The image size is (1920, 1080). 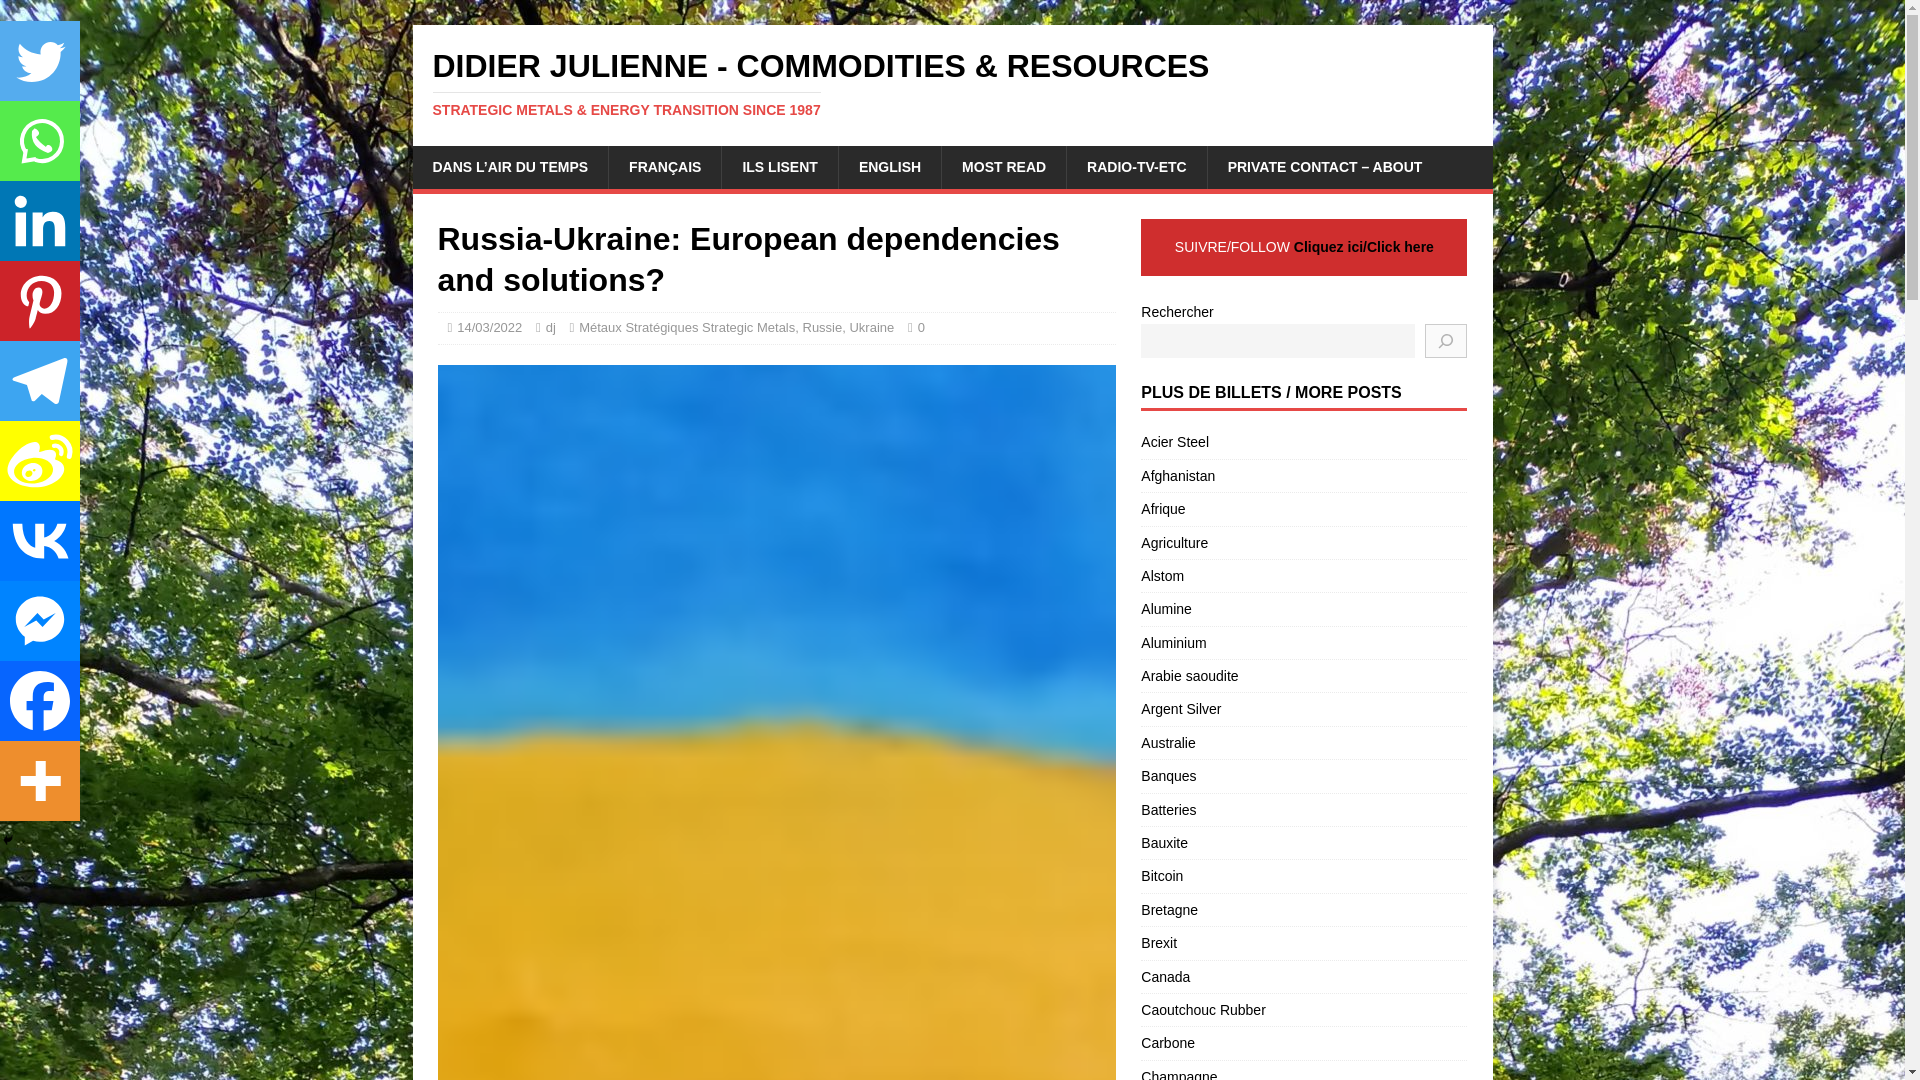 What do you see at coordinates (40, 301) in the screenshot?
I see `Pinterest` at bounding box center [40, 301].